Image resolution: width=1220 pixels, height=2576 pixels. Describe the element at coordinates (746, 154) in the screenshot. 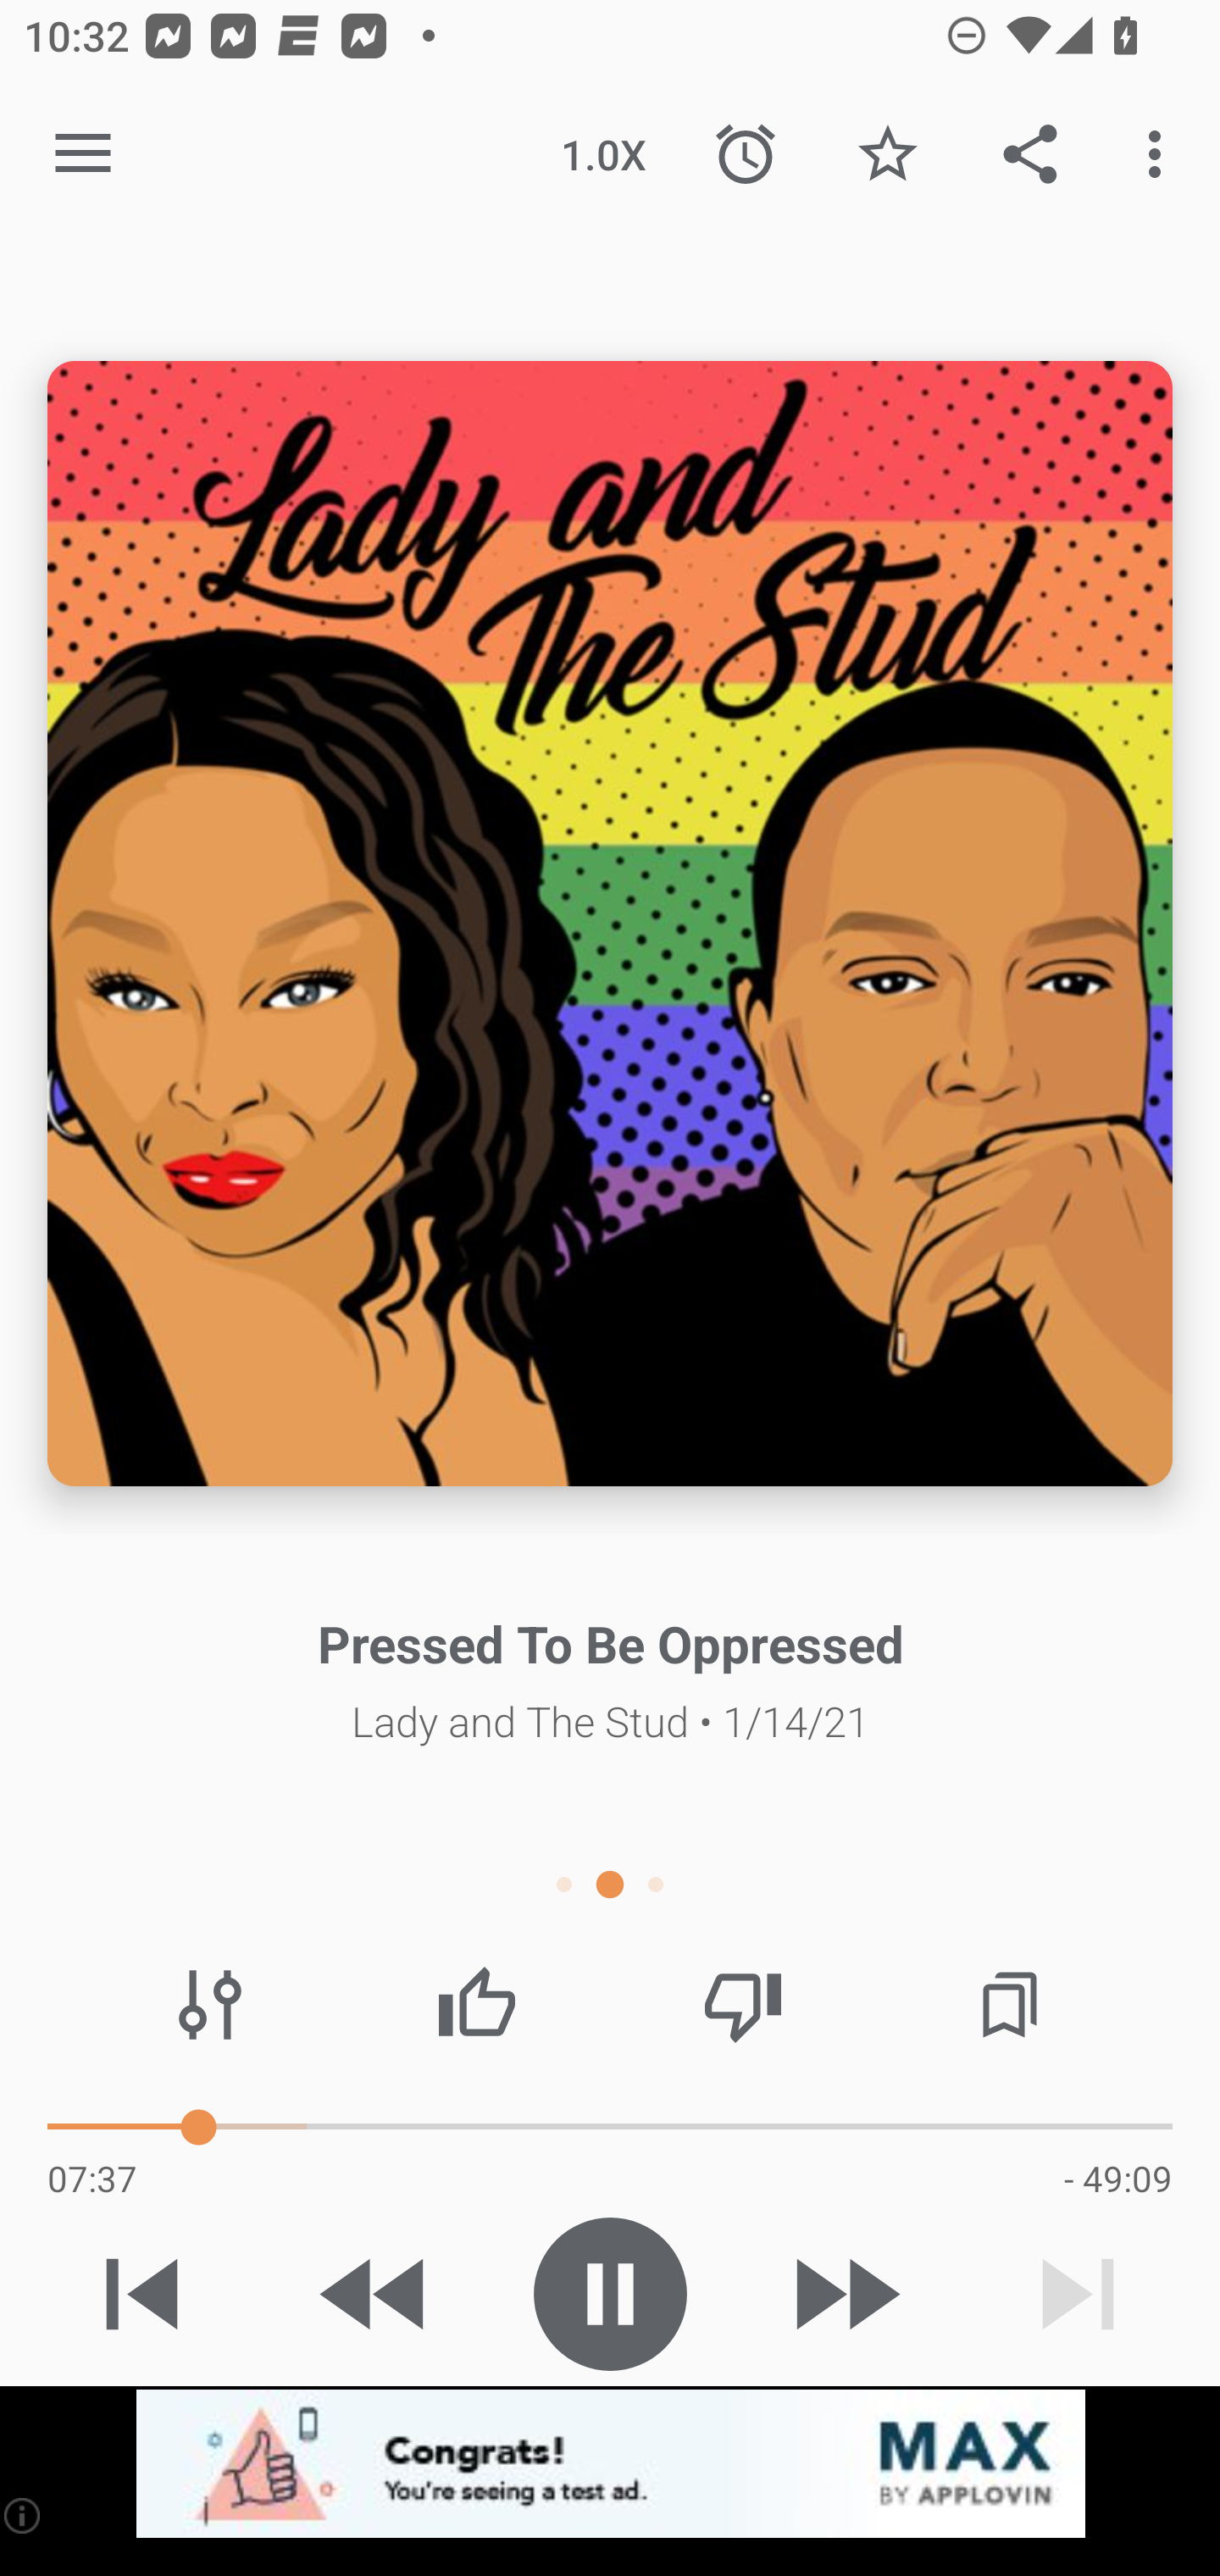

I see `Sleep Timer` at that location.